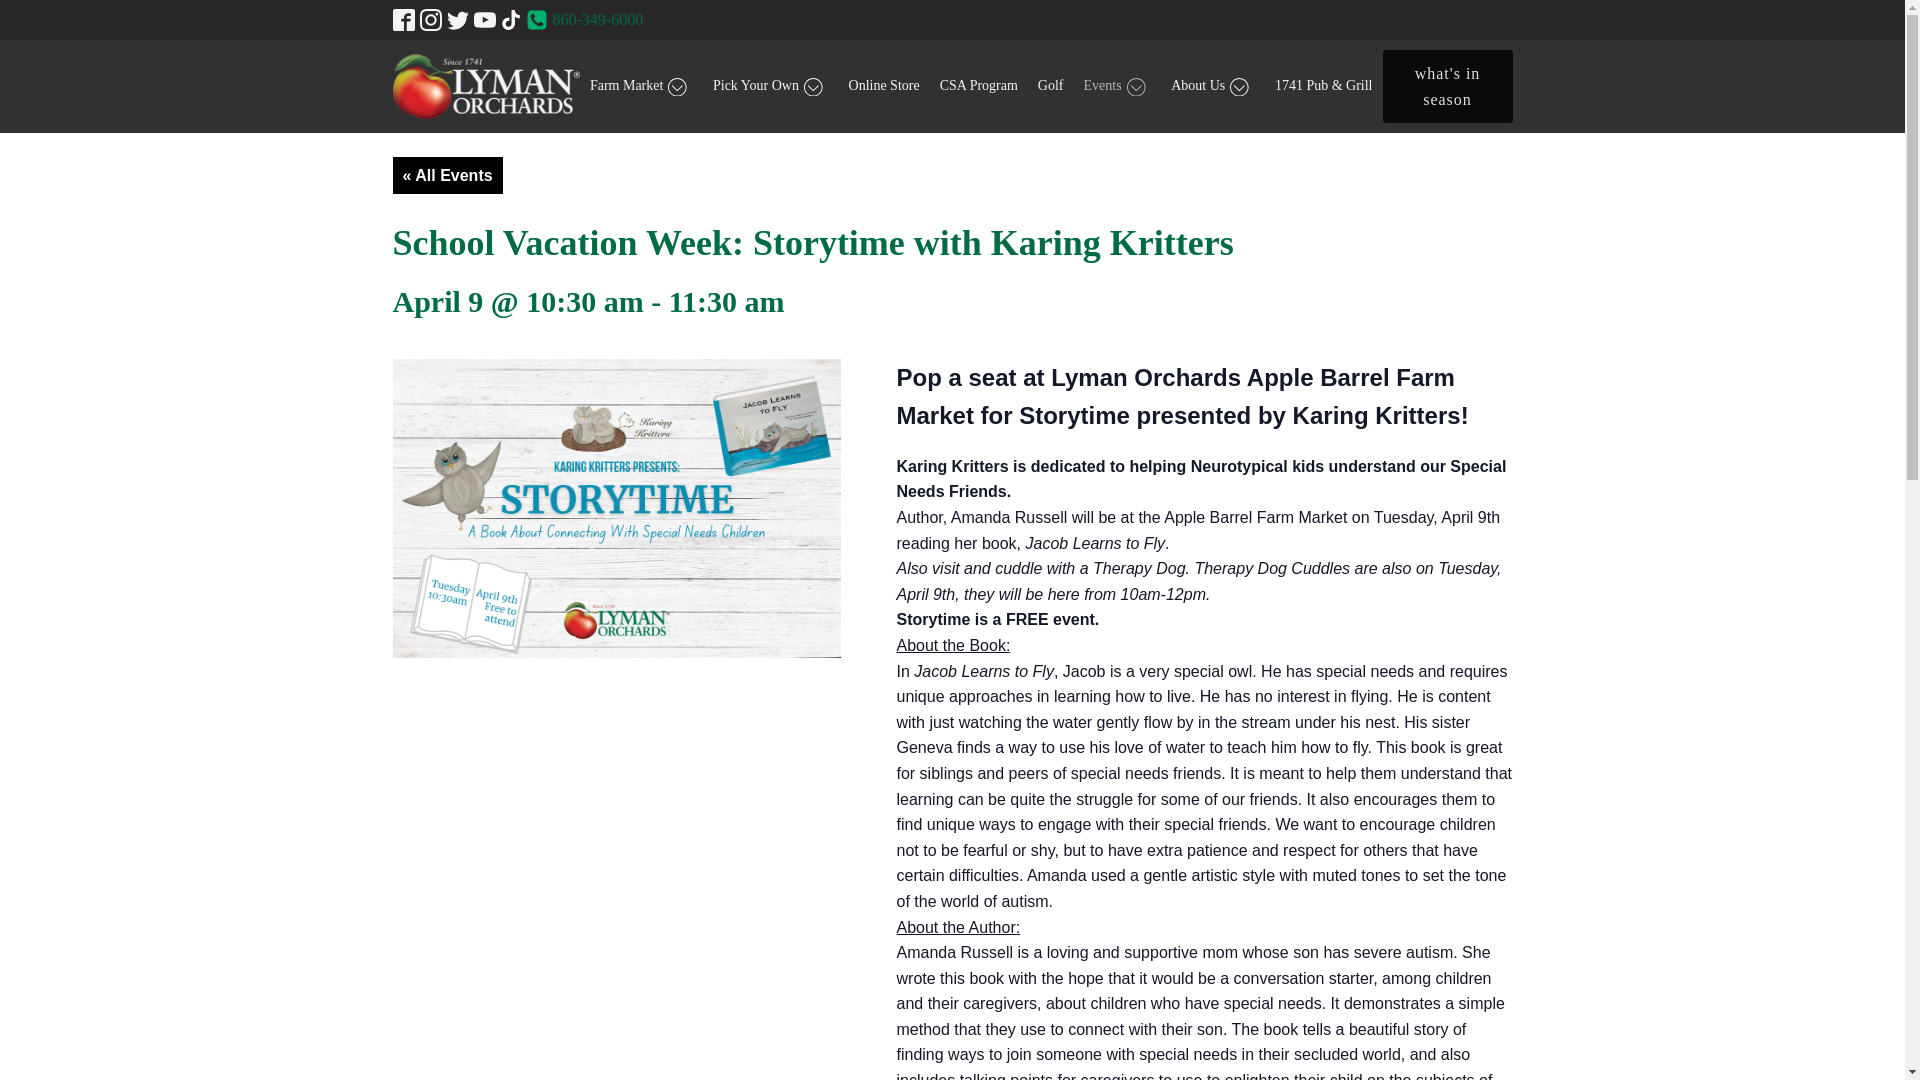  I want to click on About Us, so click(1213, 85).